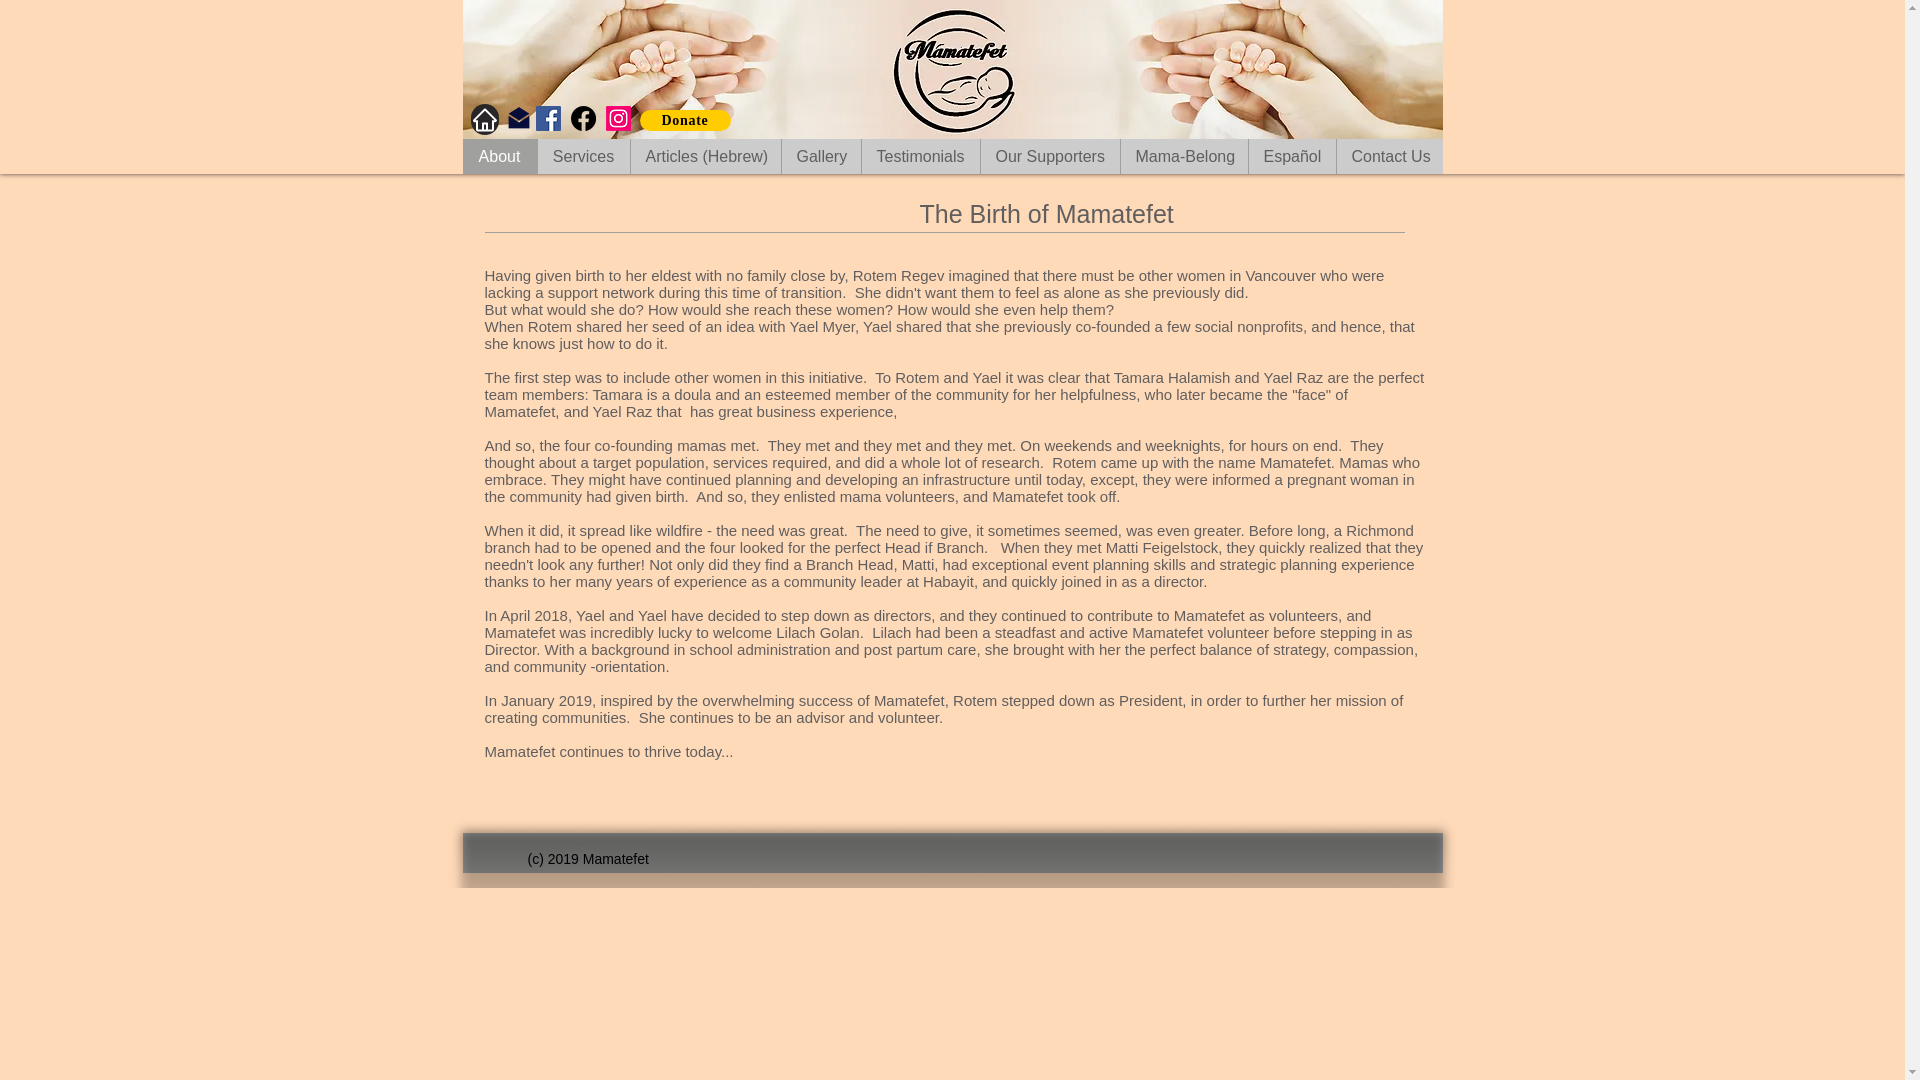  What do you see at coordinates (1184, 156) in the screenshot?
I see `Mama-Belong` at bounding box center [1184, 156].